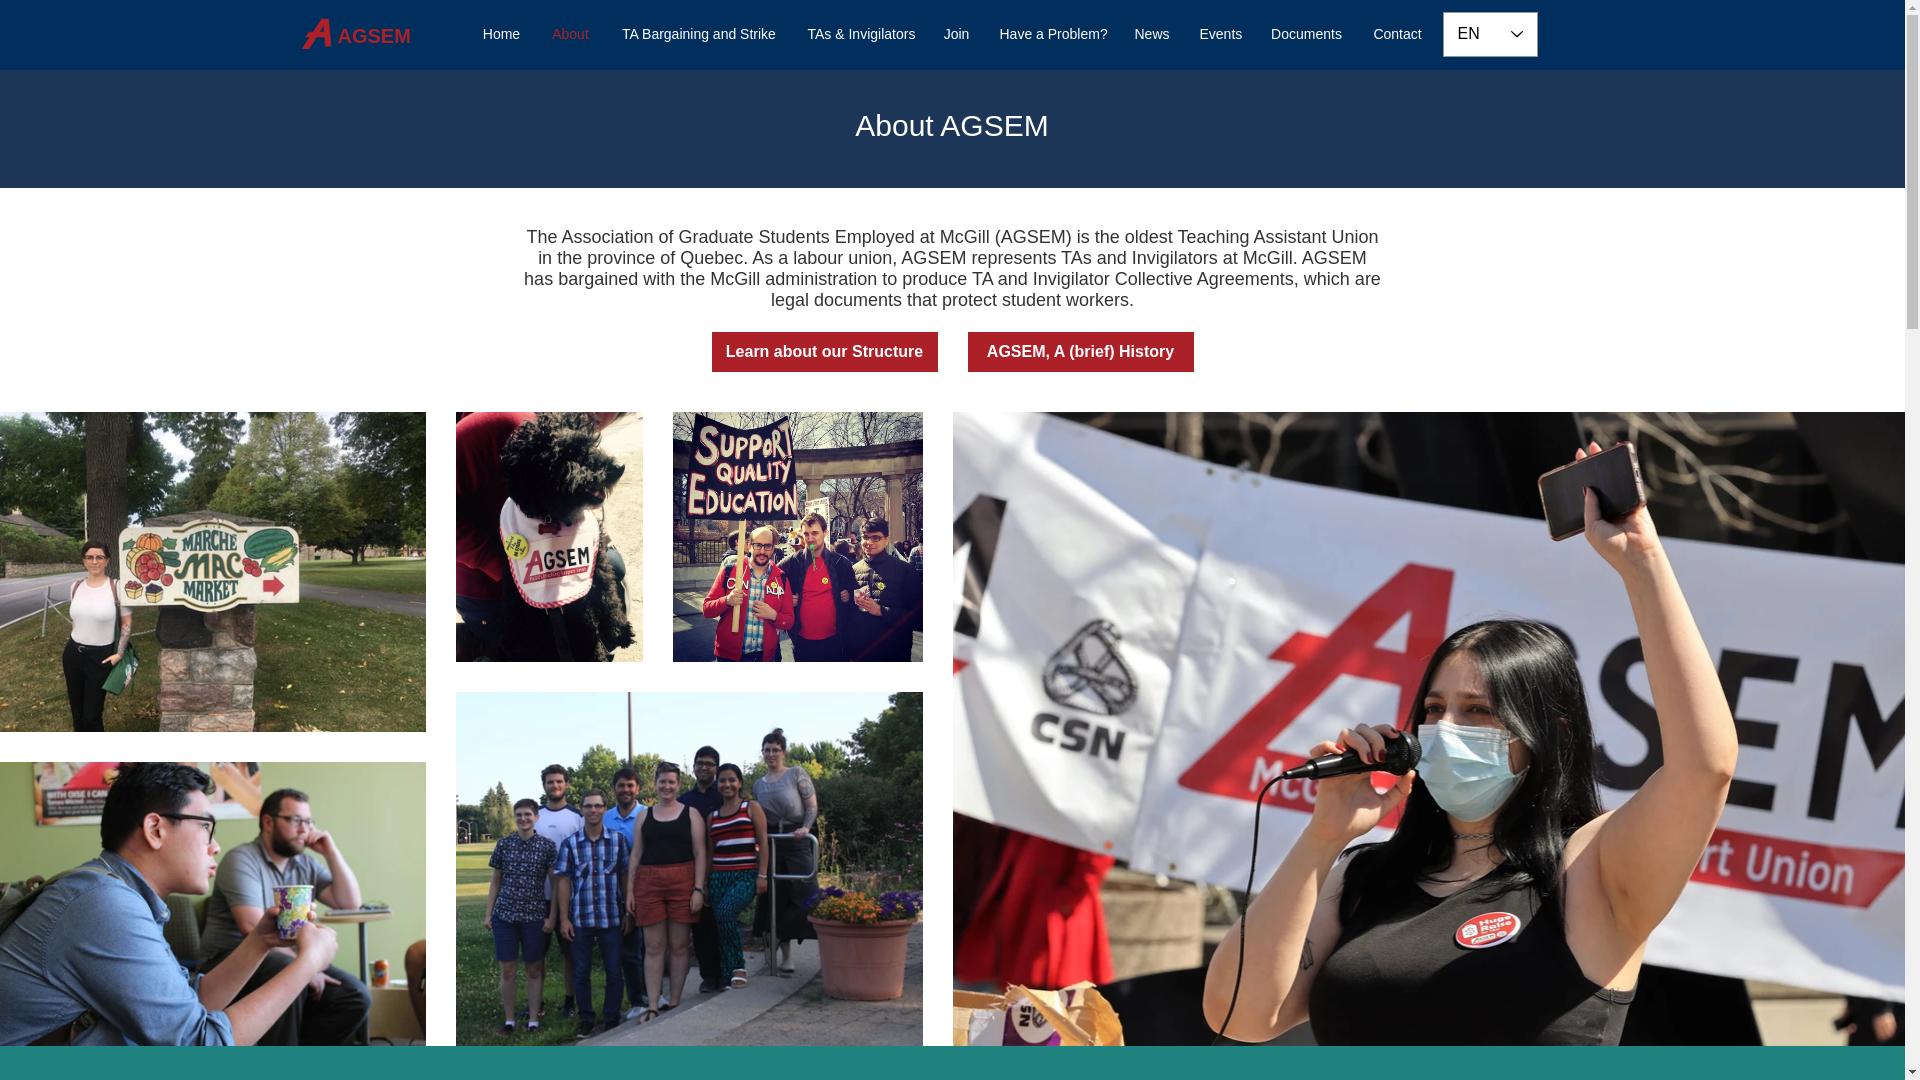 This screenshot has width=1920, height=1080. I want to click on News, so click(1152, 34).